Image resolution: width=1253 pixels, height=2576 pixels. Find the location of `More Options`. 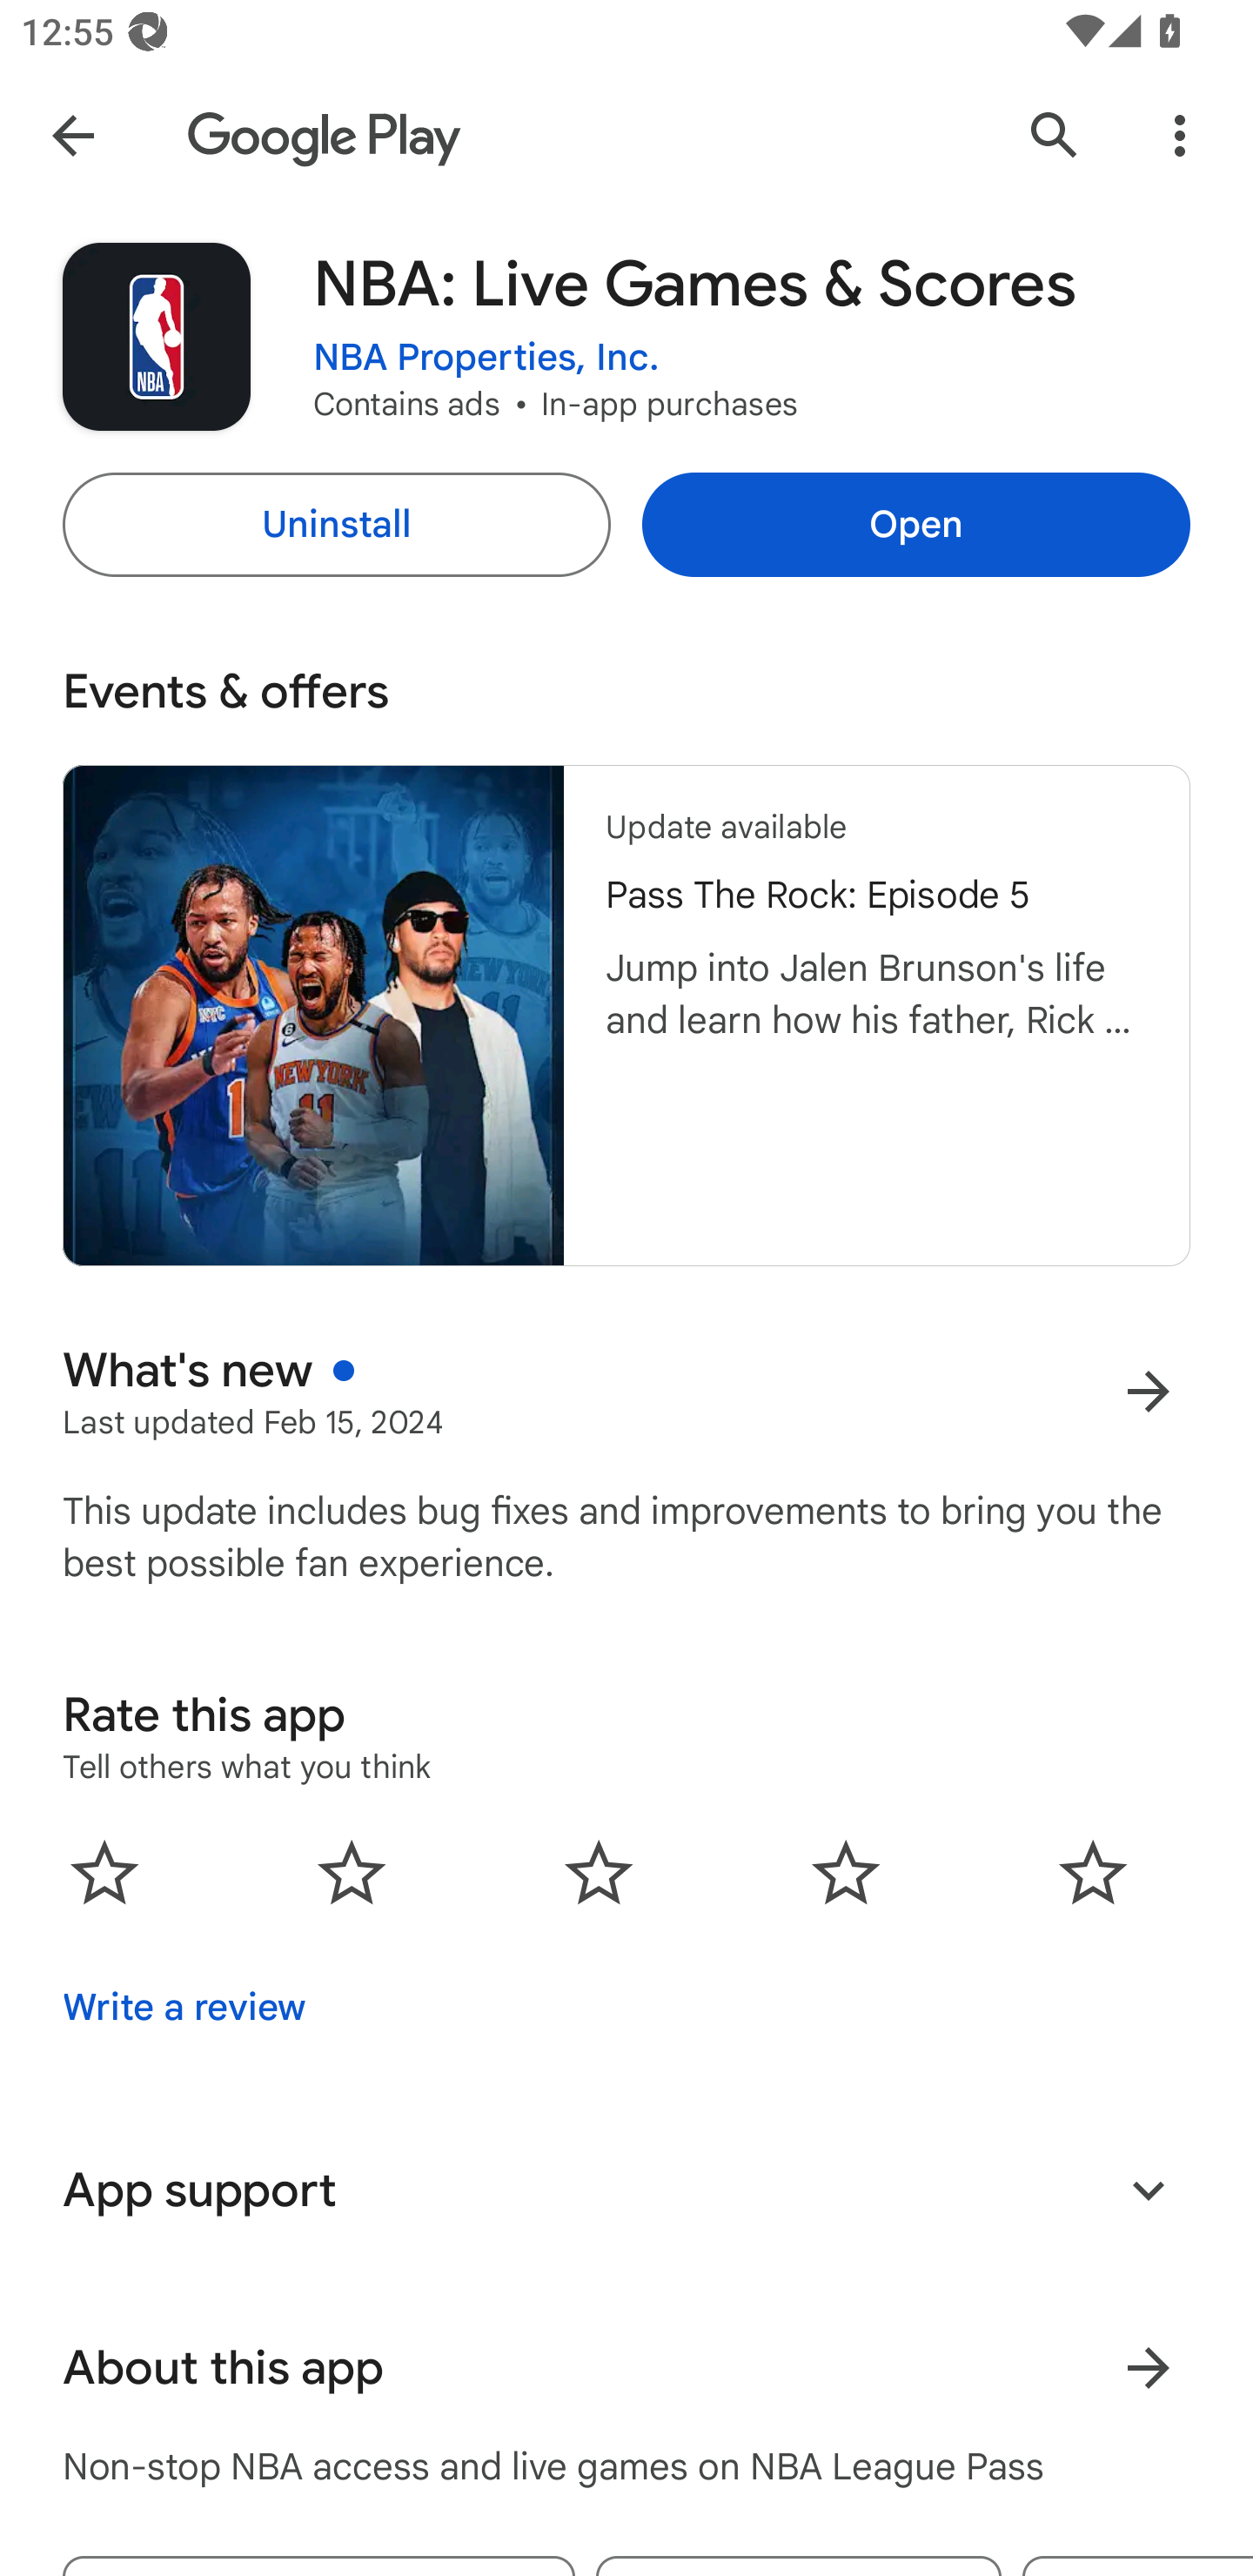

More Options is located at coordinates (1180, 134).